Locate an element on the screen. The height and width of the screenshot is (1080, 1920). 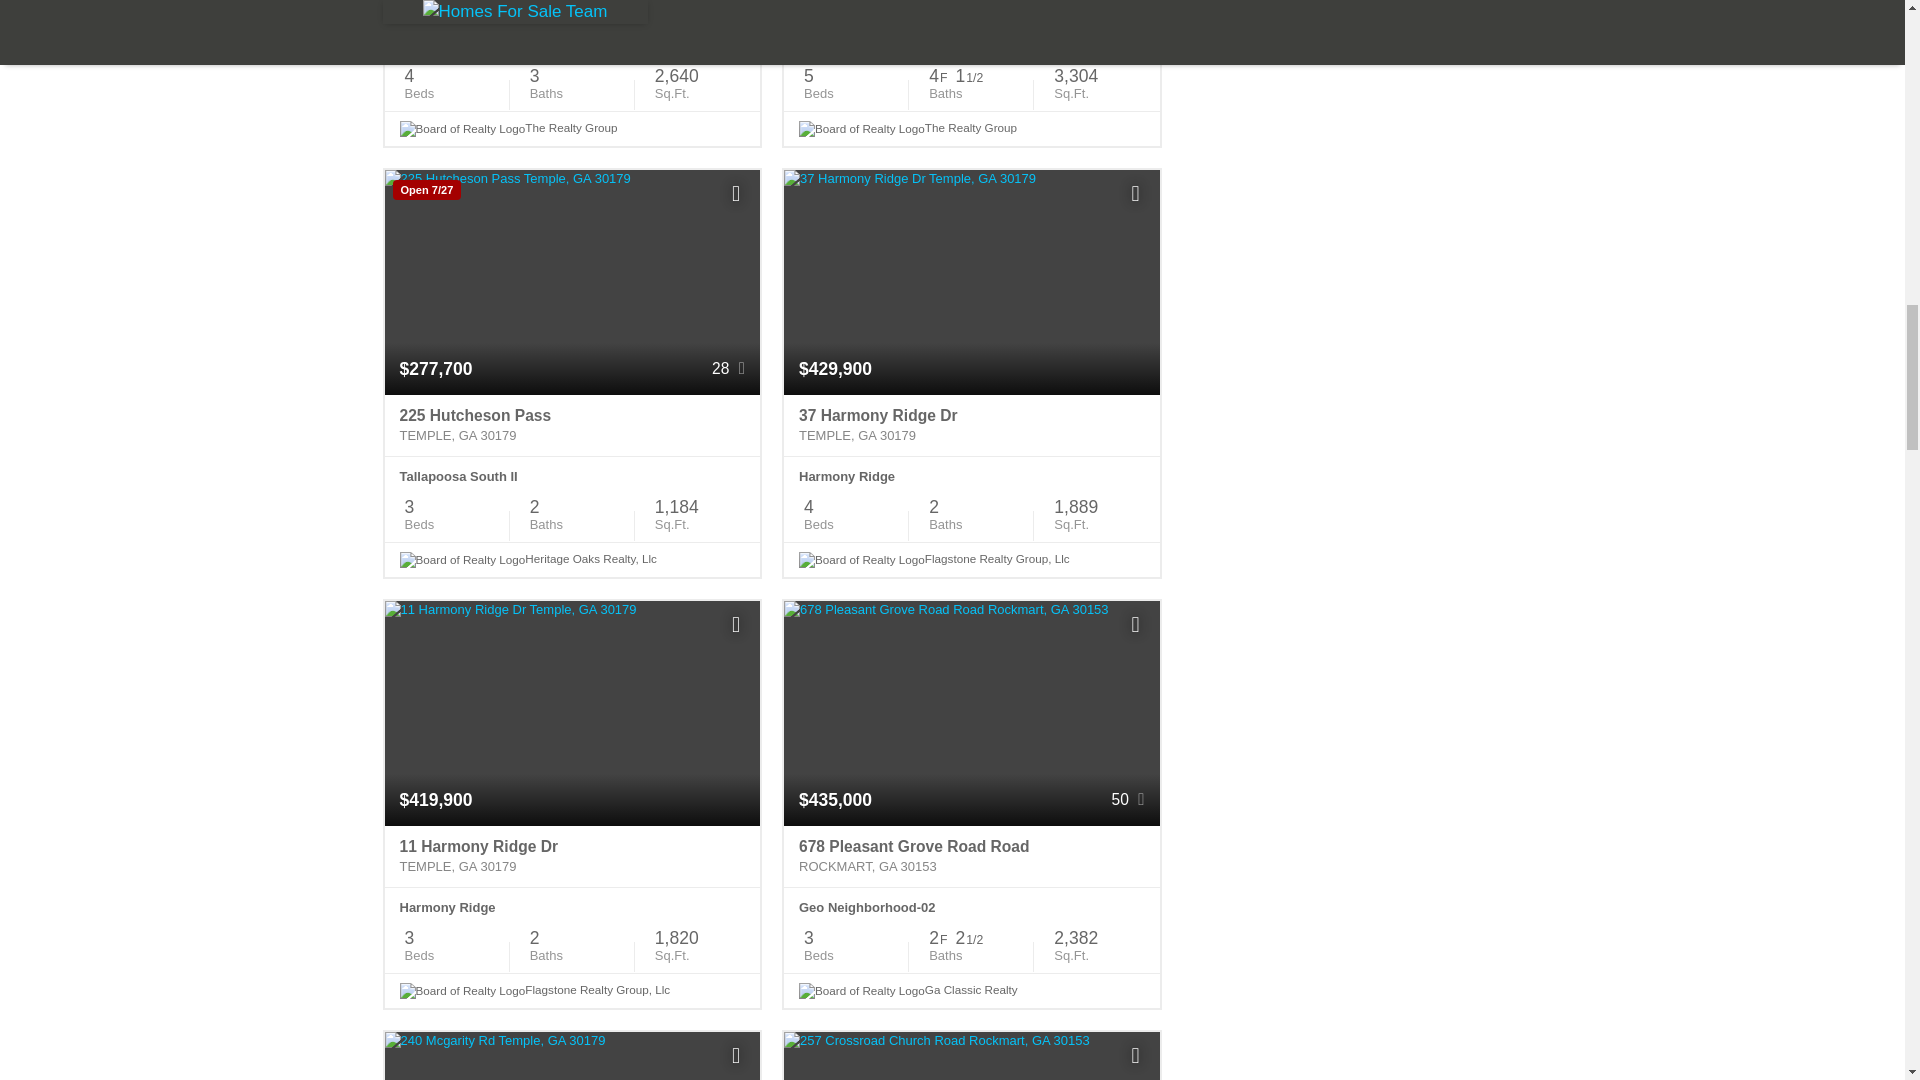
225 Hutcheson Pass Temple,  GA 30179 is located at coordinates (572, 426).